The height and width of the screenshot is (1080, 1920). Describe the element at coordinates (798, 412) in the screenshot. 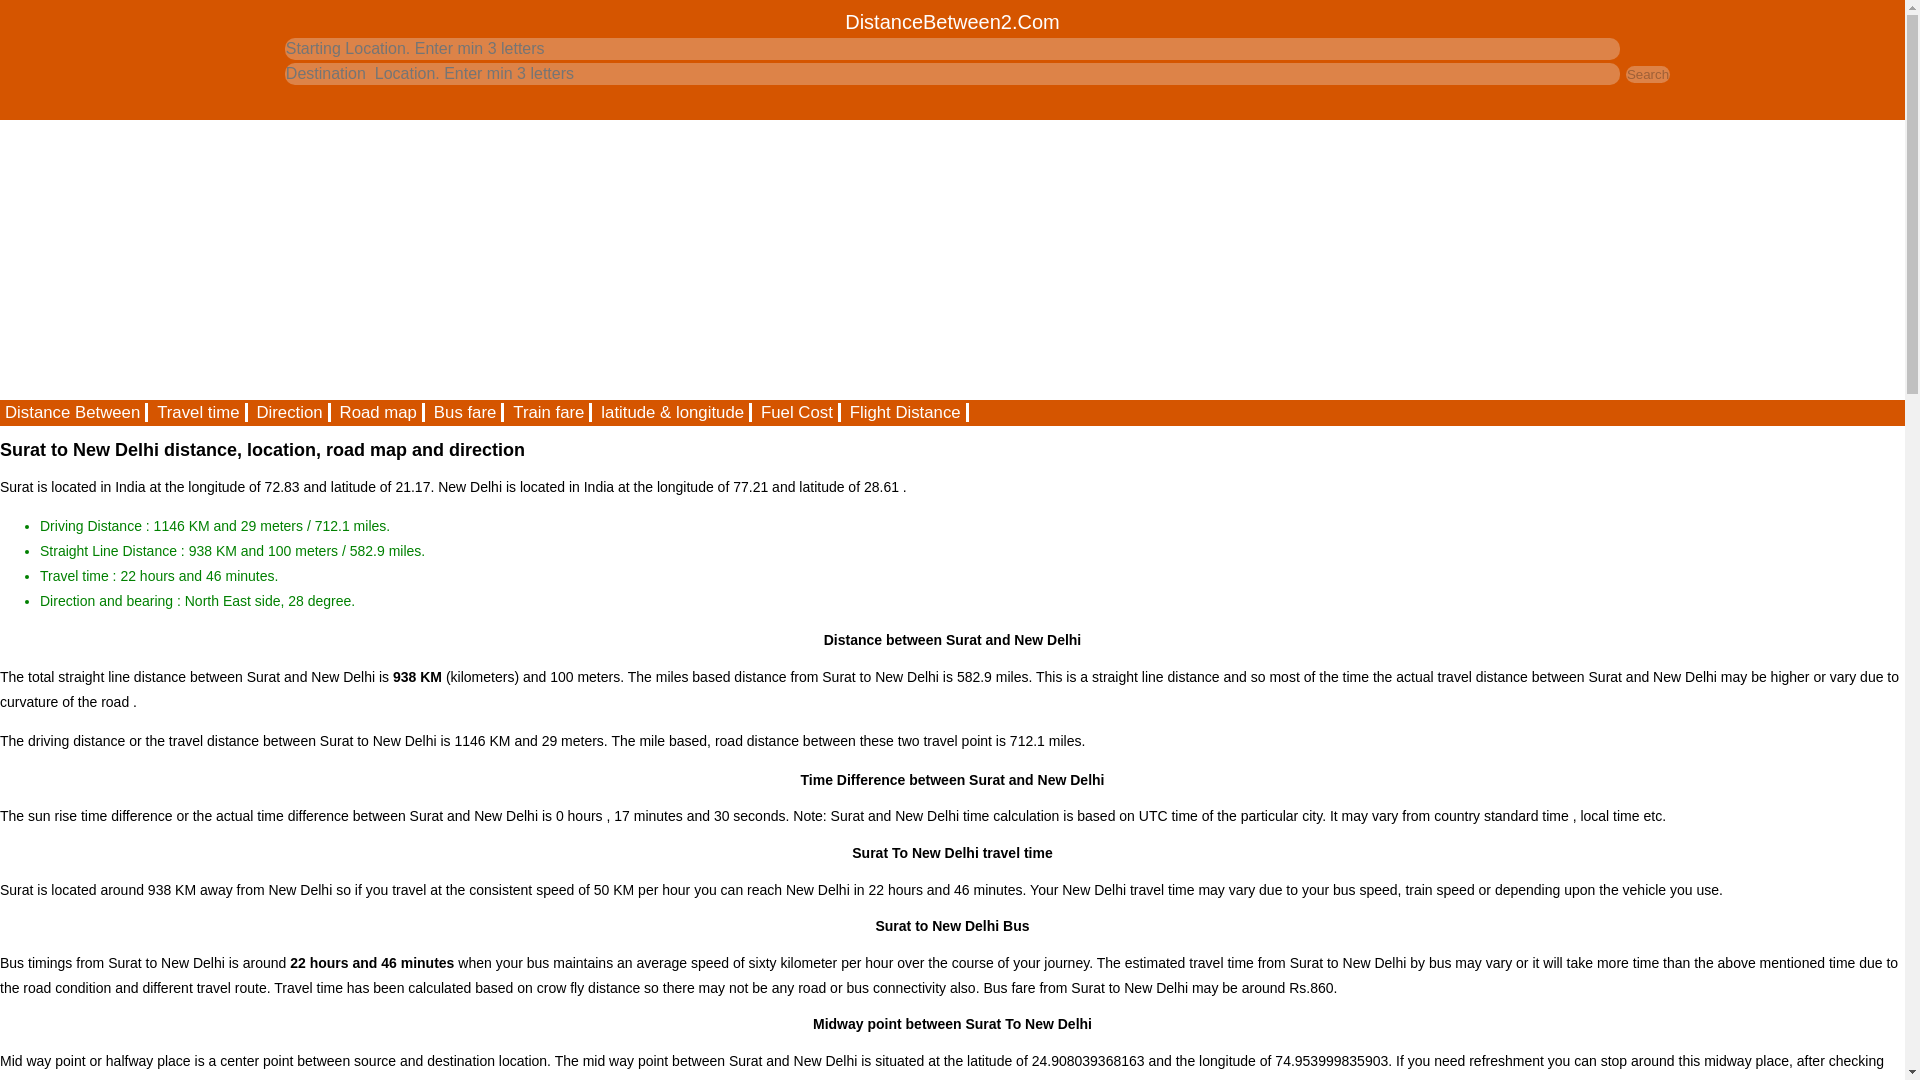

I see `Fuel Cost` at that location.